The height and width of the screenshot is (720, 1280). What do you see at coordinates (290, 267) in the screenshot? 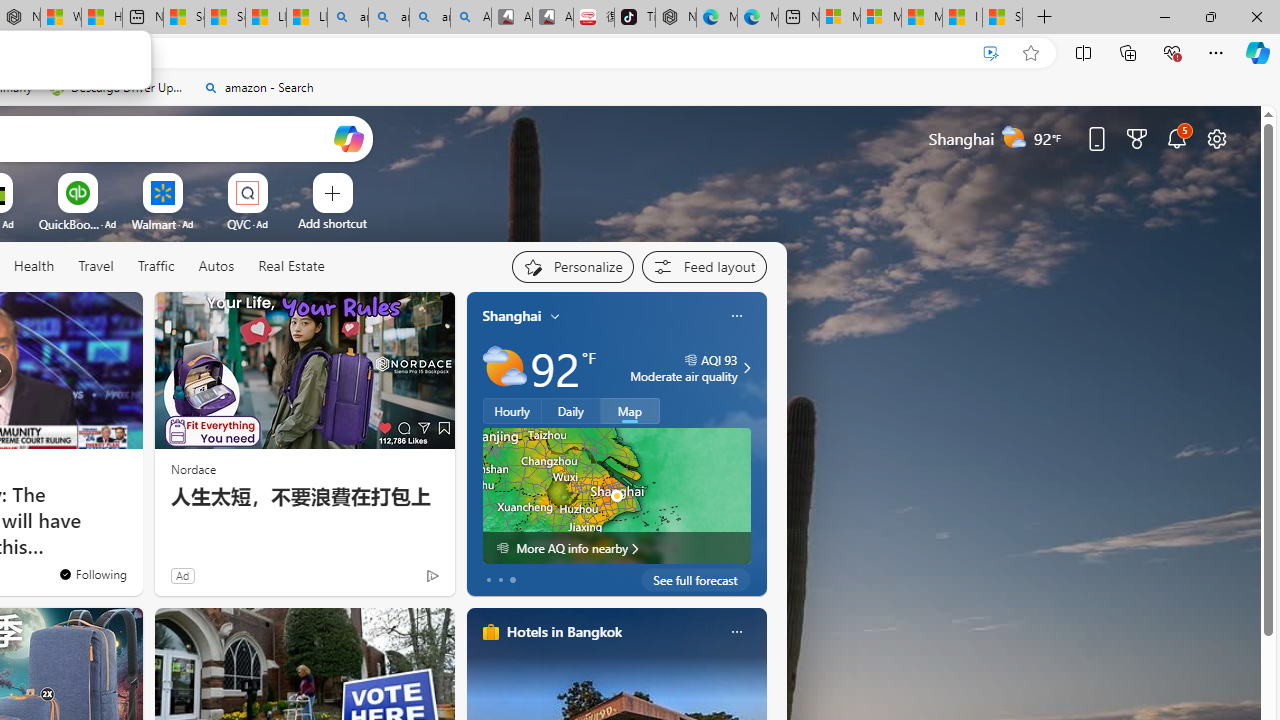
I see `Real Estate` at bounding box center [290, 267].